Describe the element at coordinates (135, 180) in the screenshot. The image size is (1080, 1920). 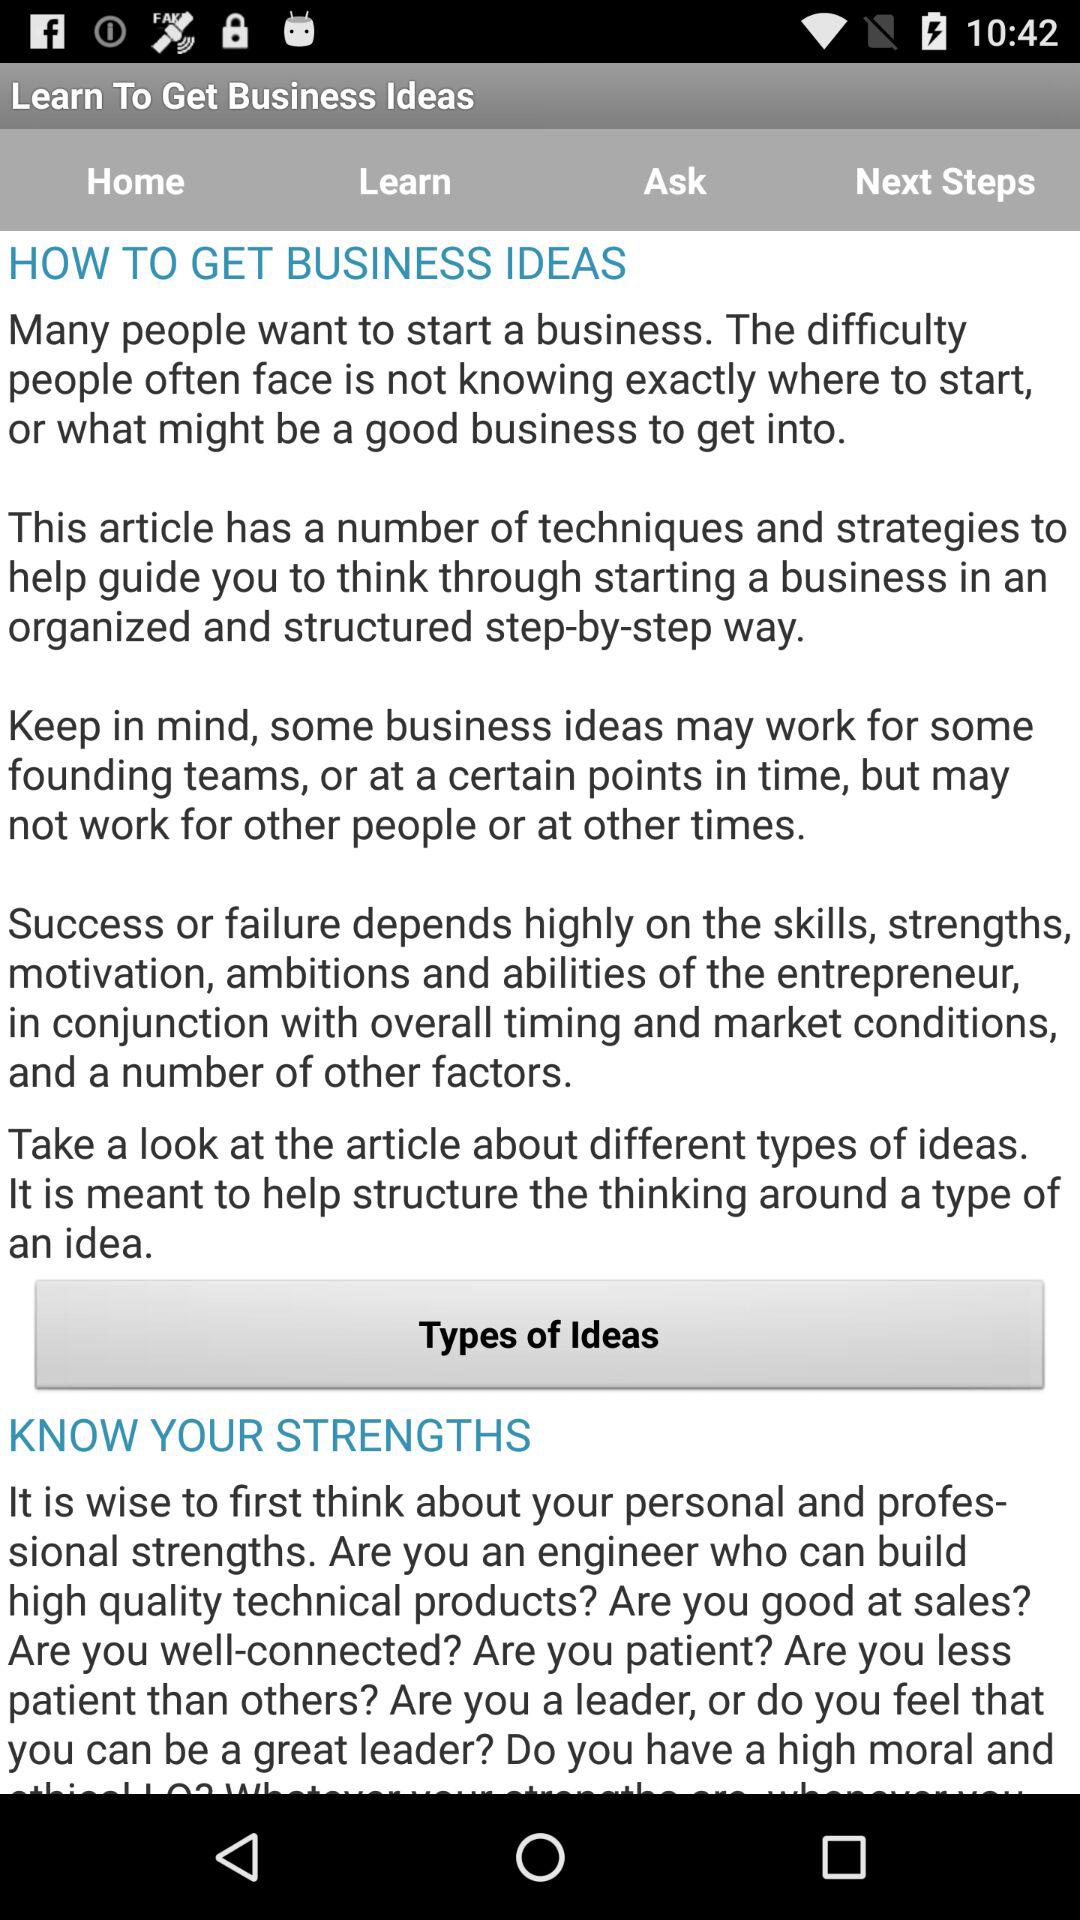
I see `press the item next to the learn button` at that location.